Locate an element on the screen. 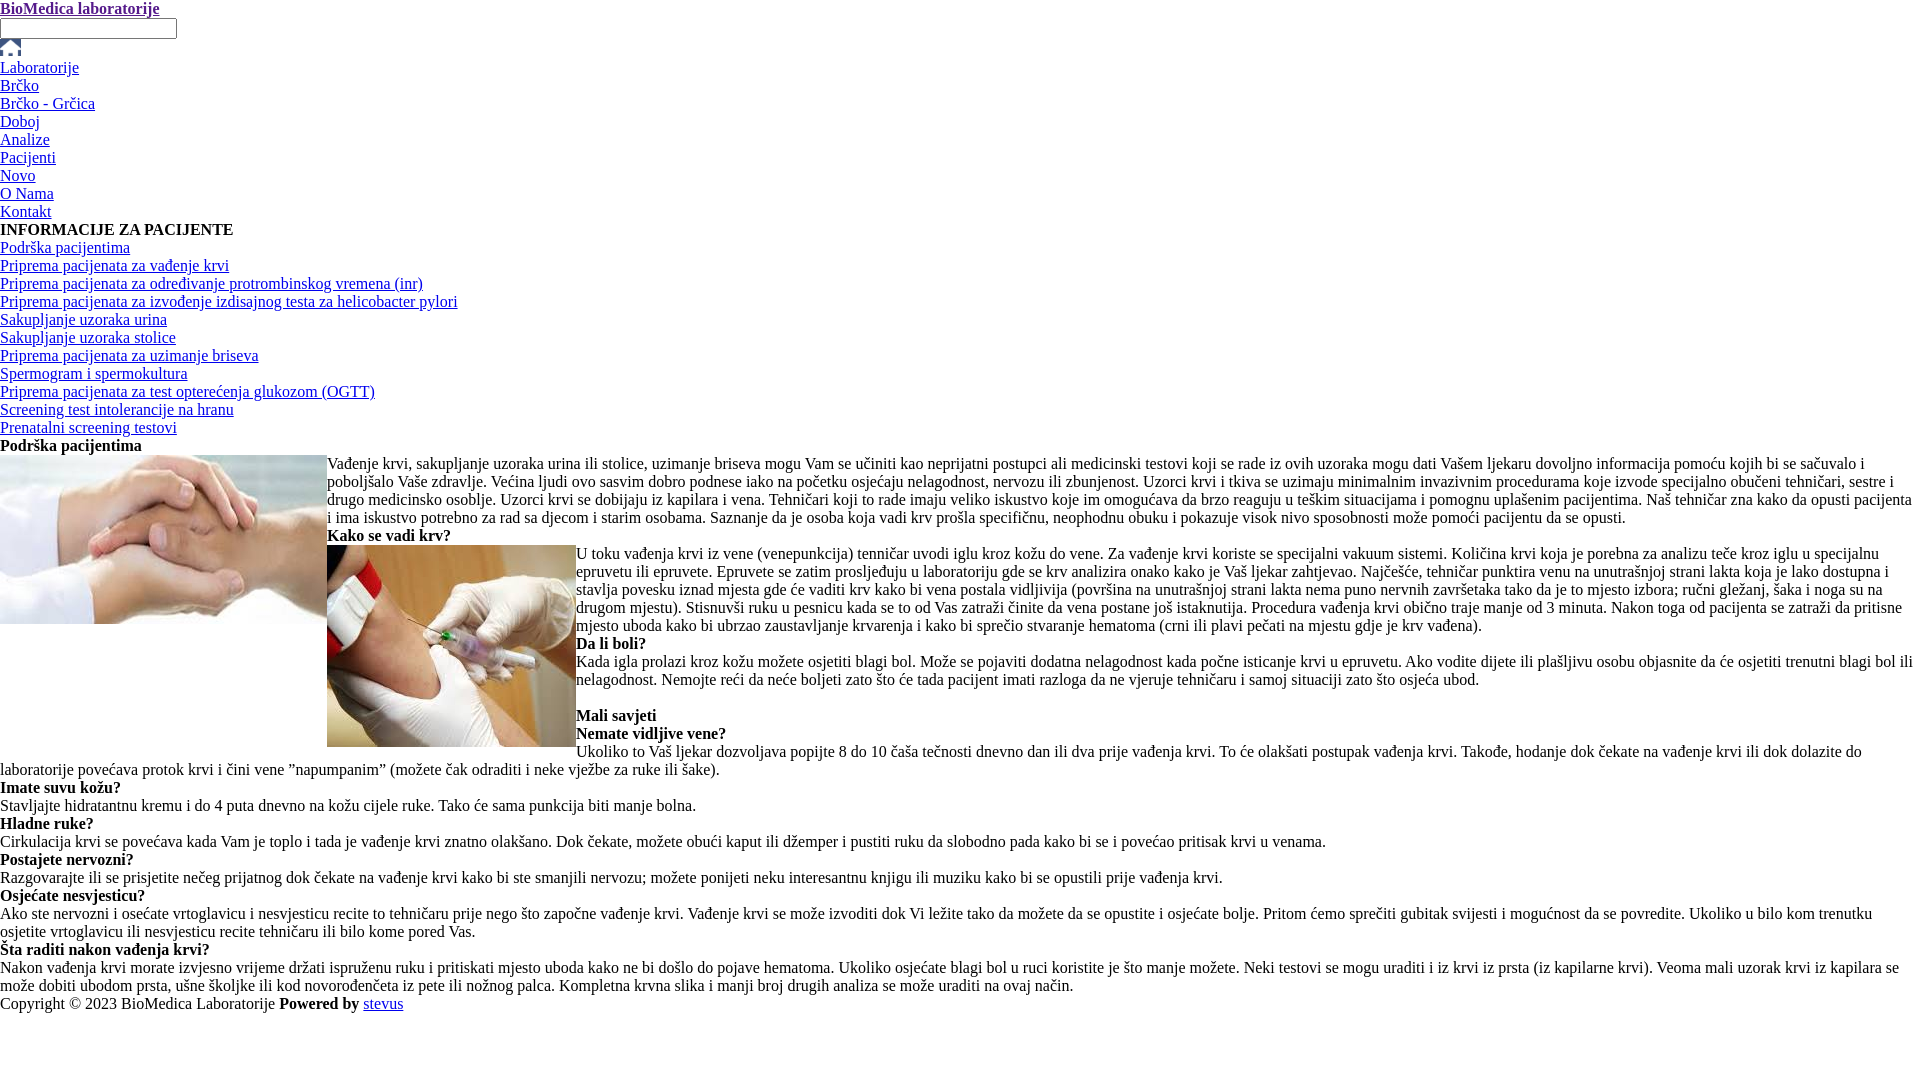  Analize is located at coordinates (25, 140).